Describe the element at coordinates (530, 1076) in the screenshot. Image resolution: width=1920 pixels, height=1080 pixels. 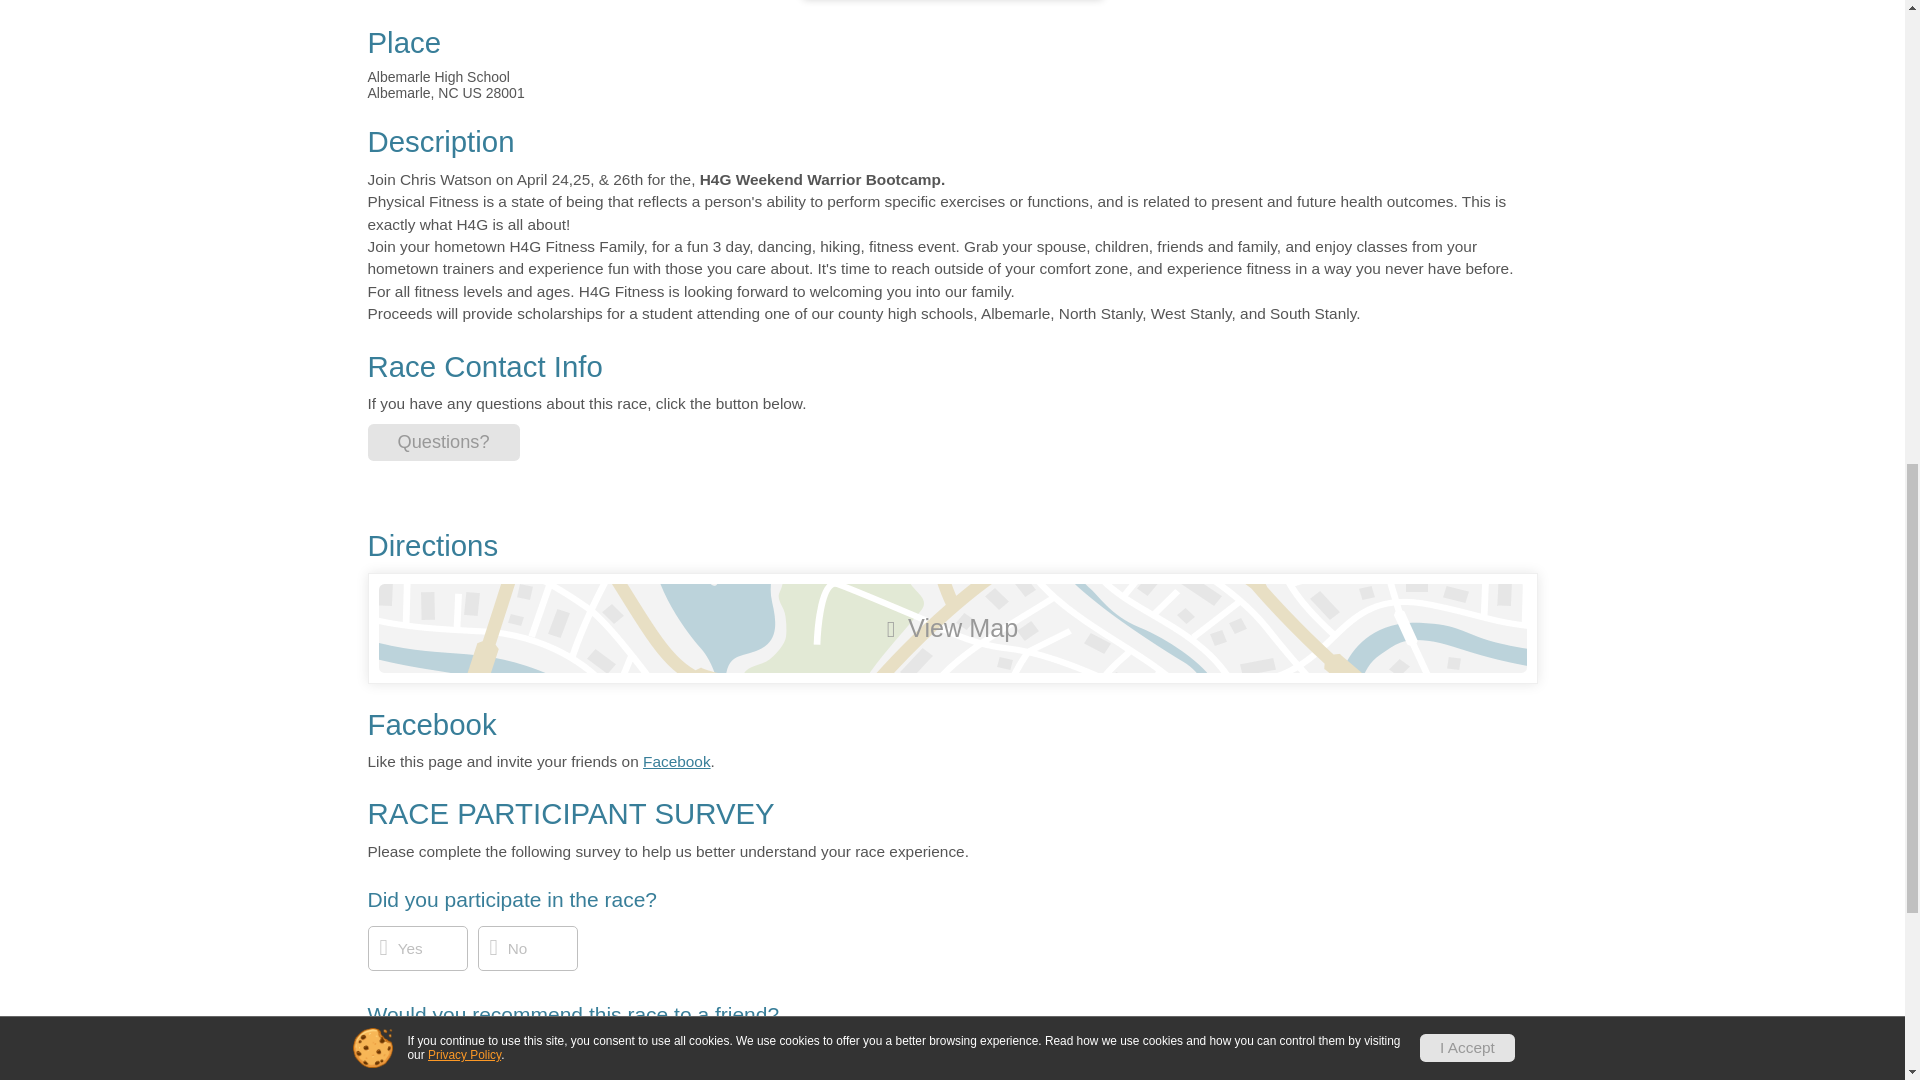
I see `2` at that location.